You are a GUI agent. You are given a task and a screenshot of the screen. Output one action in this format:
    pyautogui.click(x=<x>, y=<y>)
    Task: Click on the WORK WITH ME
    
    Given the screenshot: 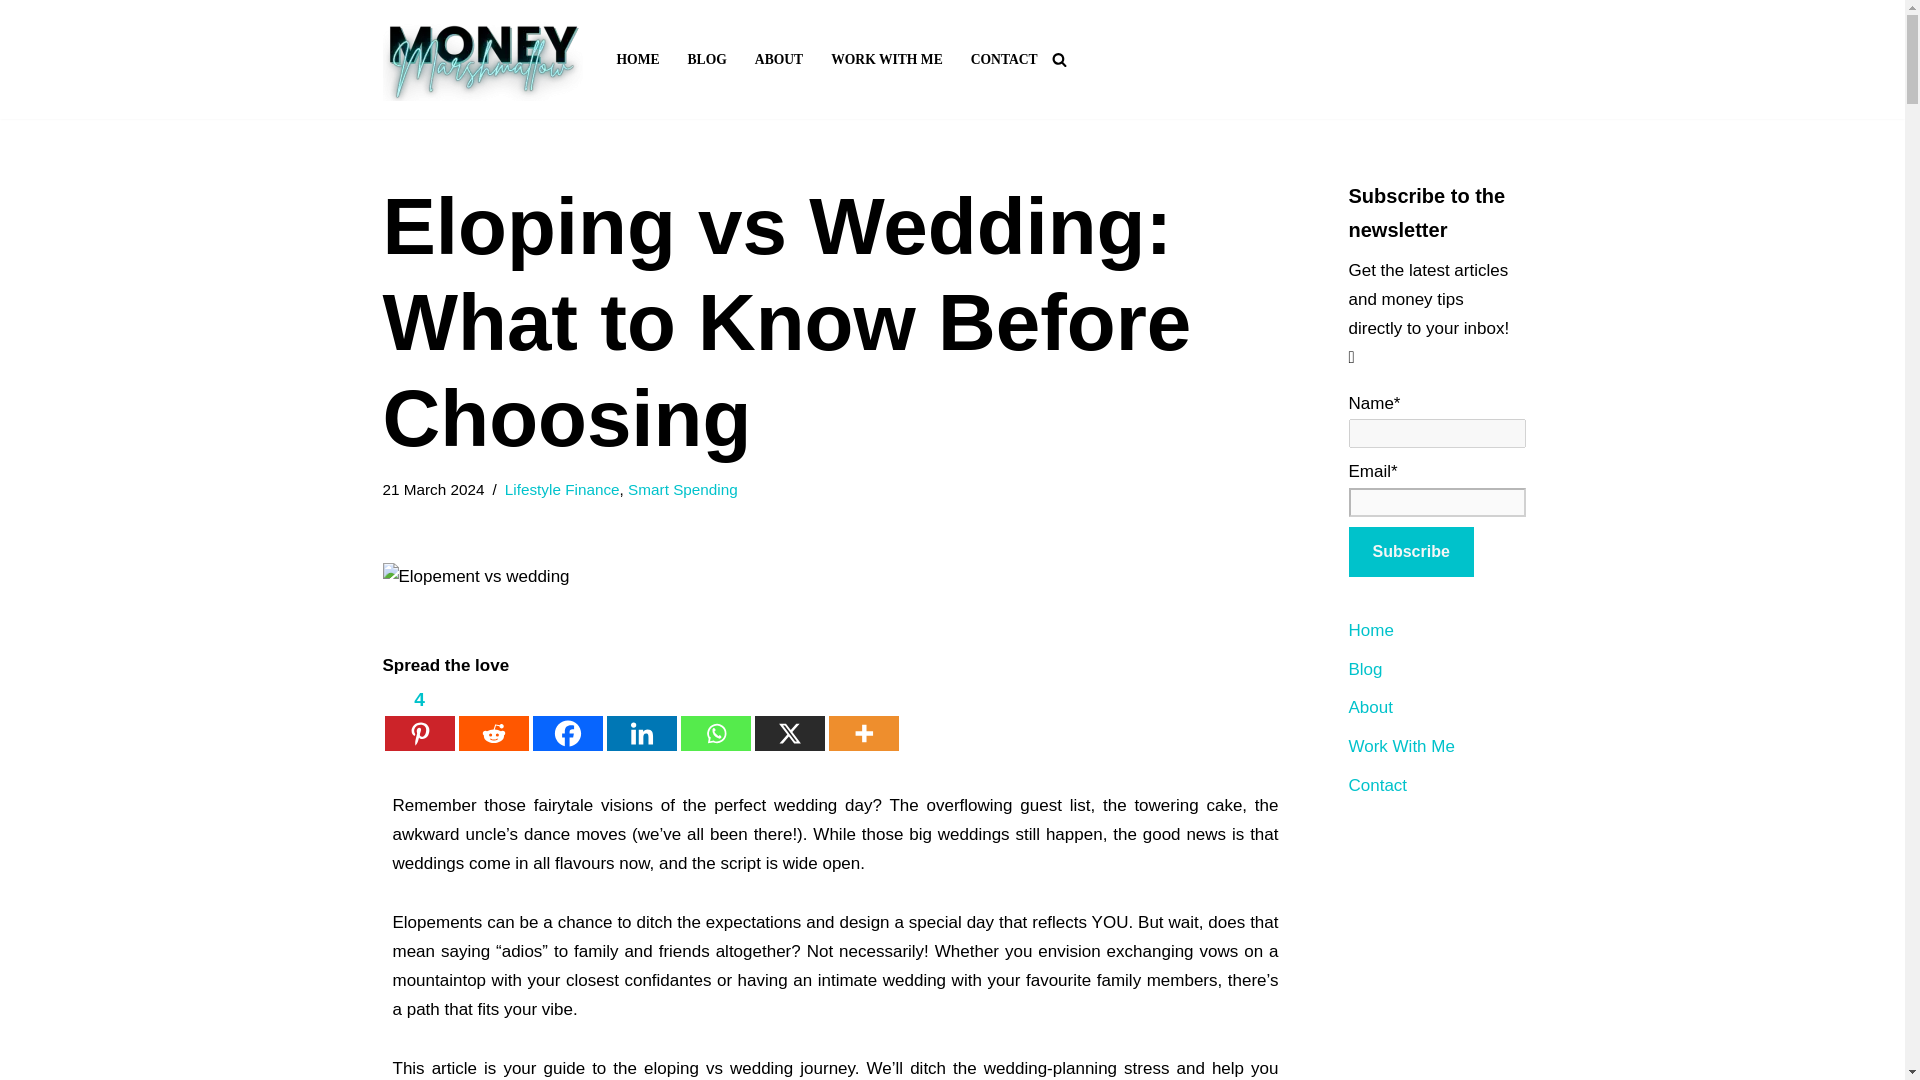 What is the action you would take?
    pyautogui.click(x=886, y=60)
    